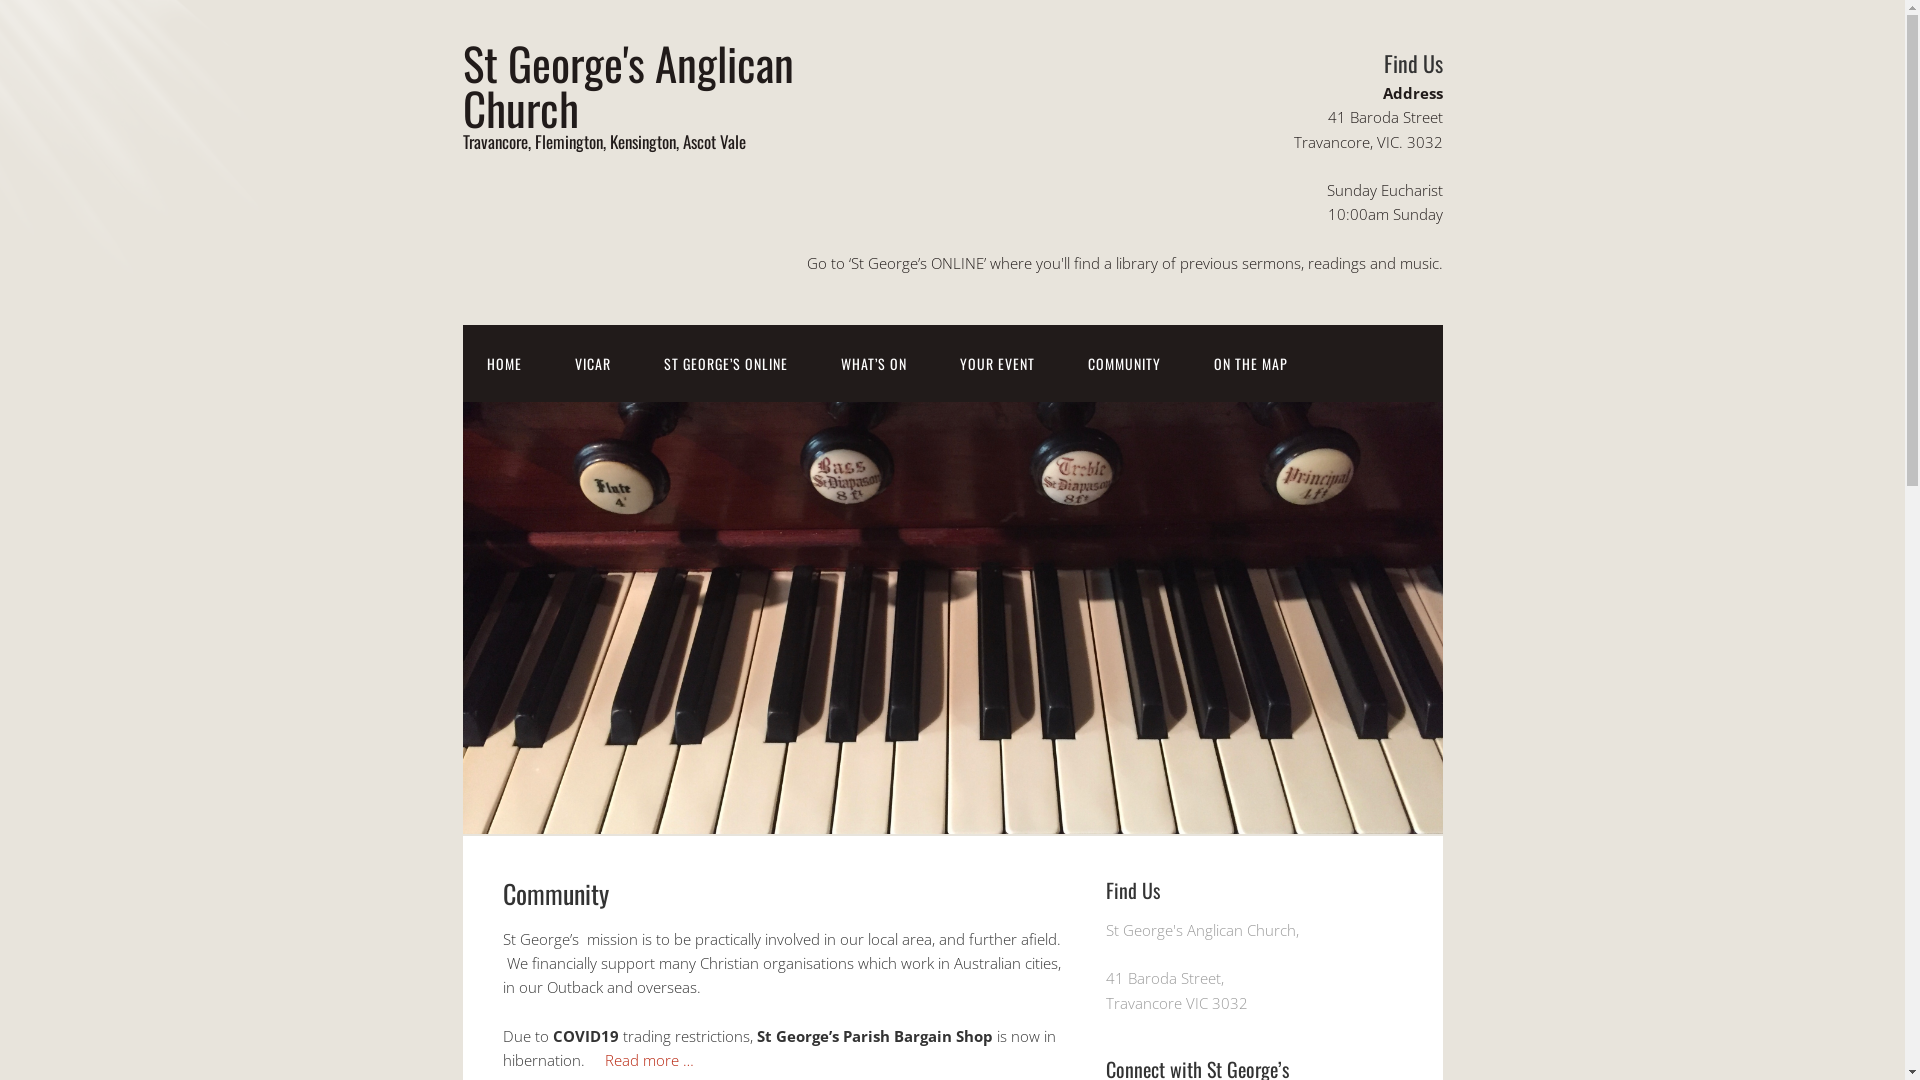  I want to click on St George's Anglican Church, so click(628, 85).